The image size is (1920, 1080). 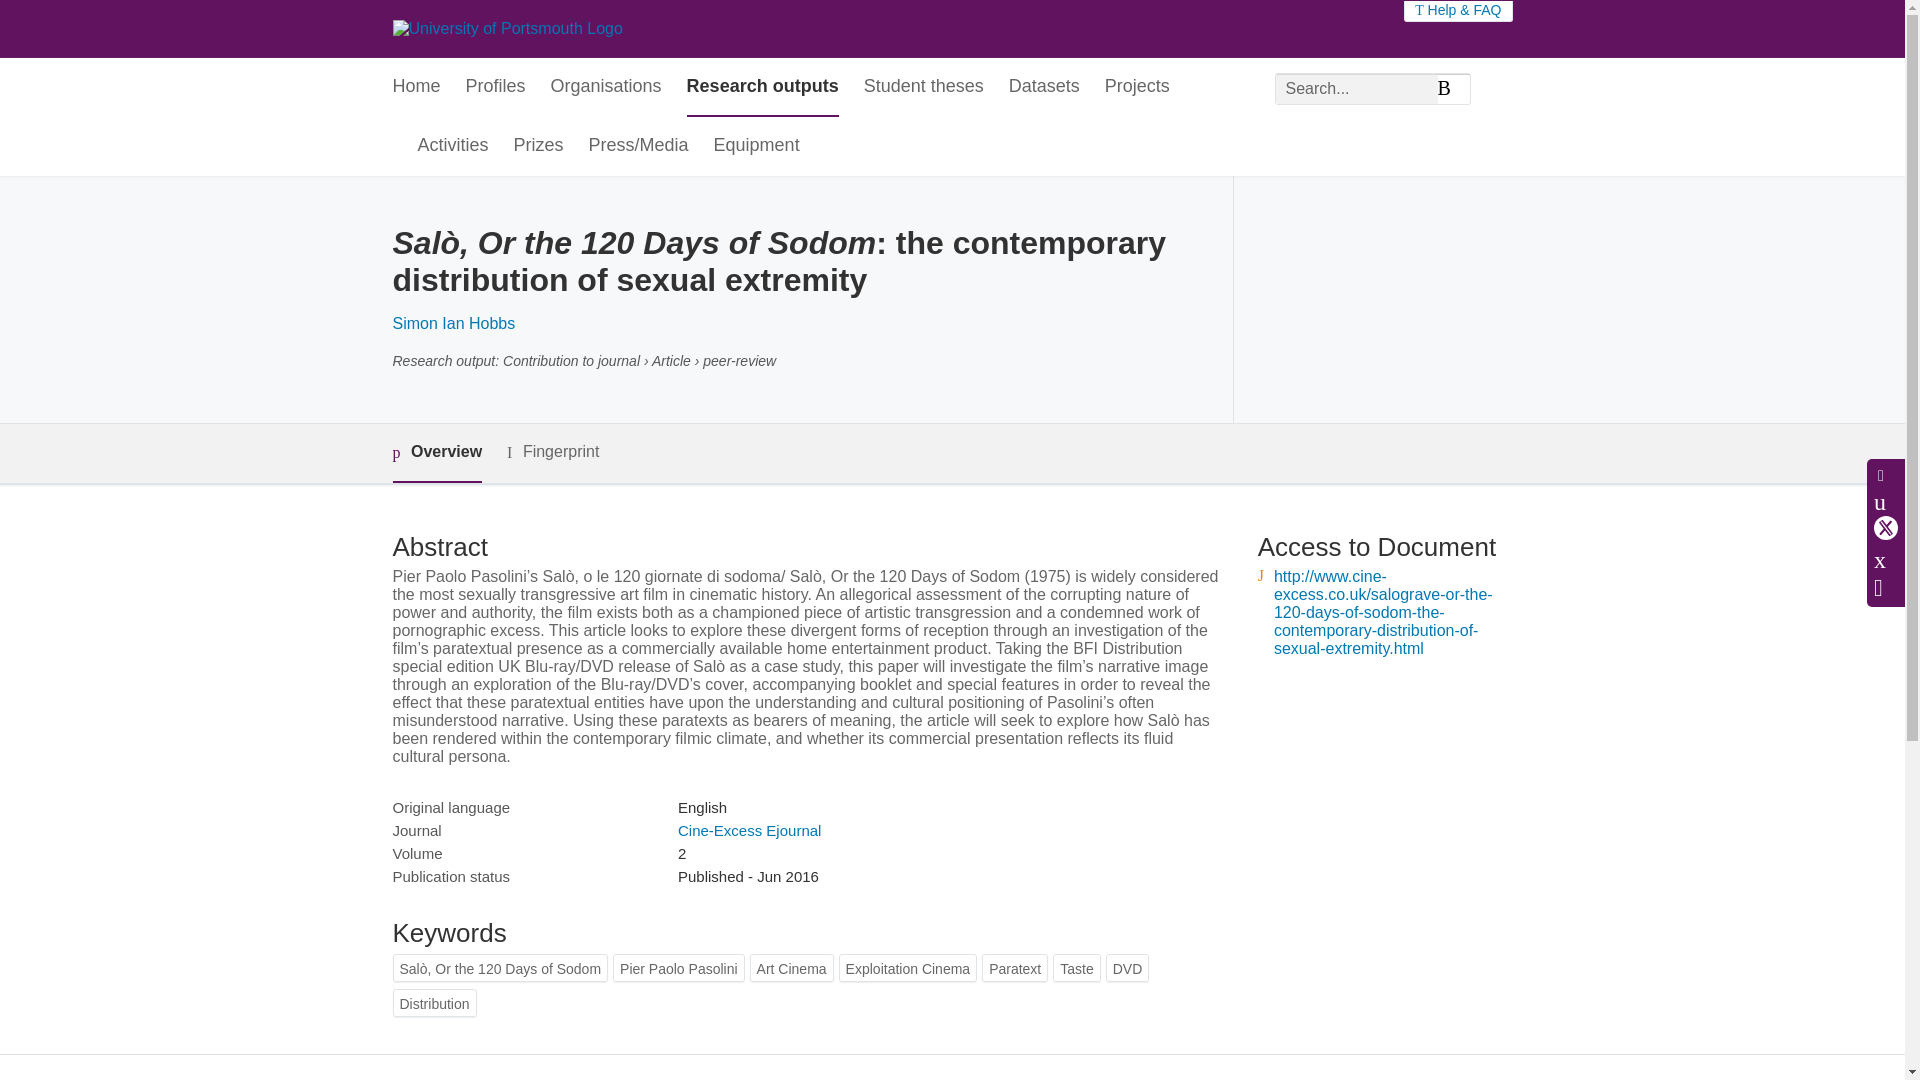 I want to click on Organisations, so click(x=606, y=87).